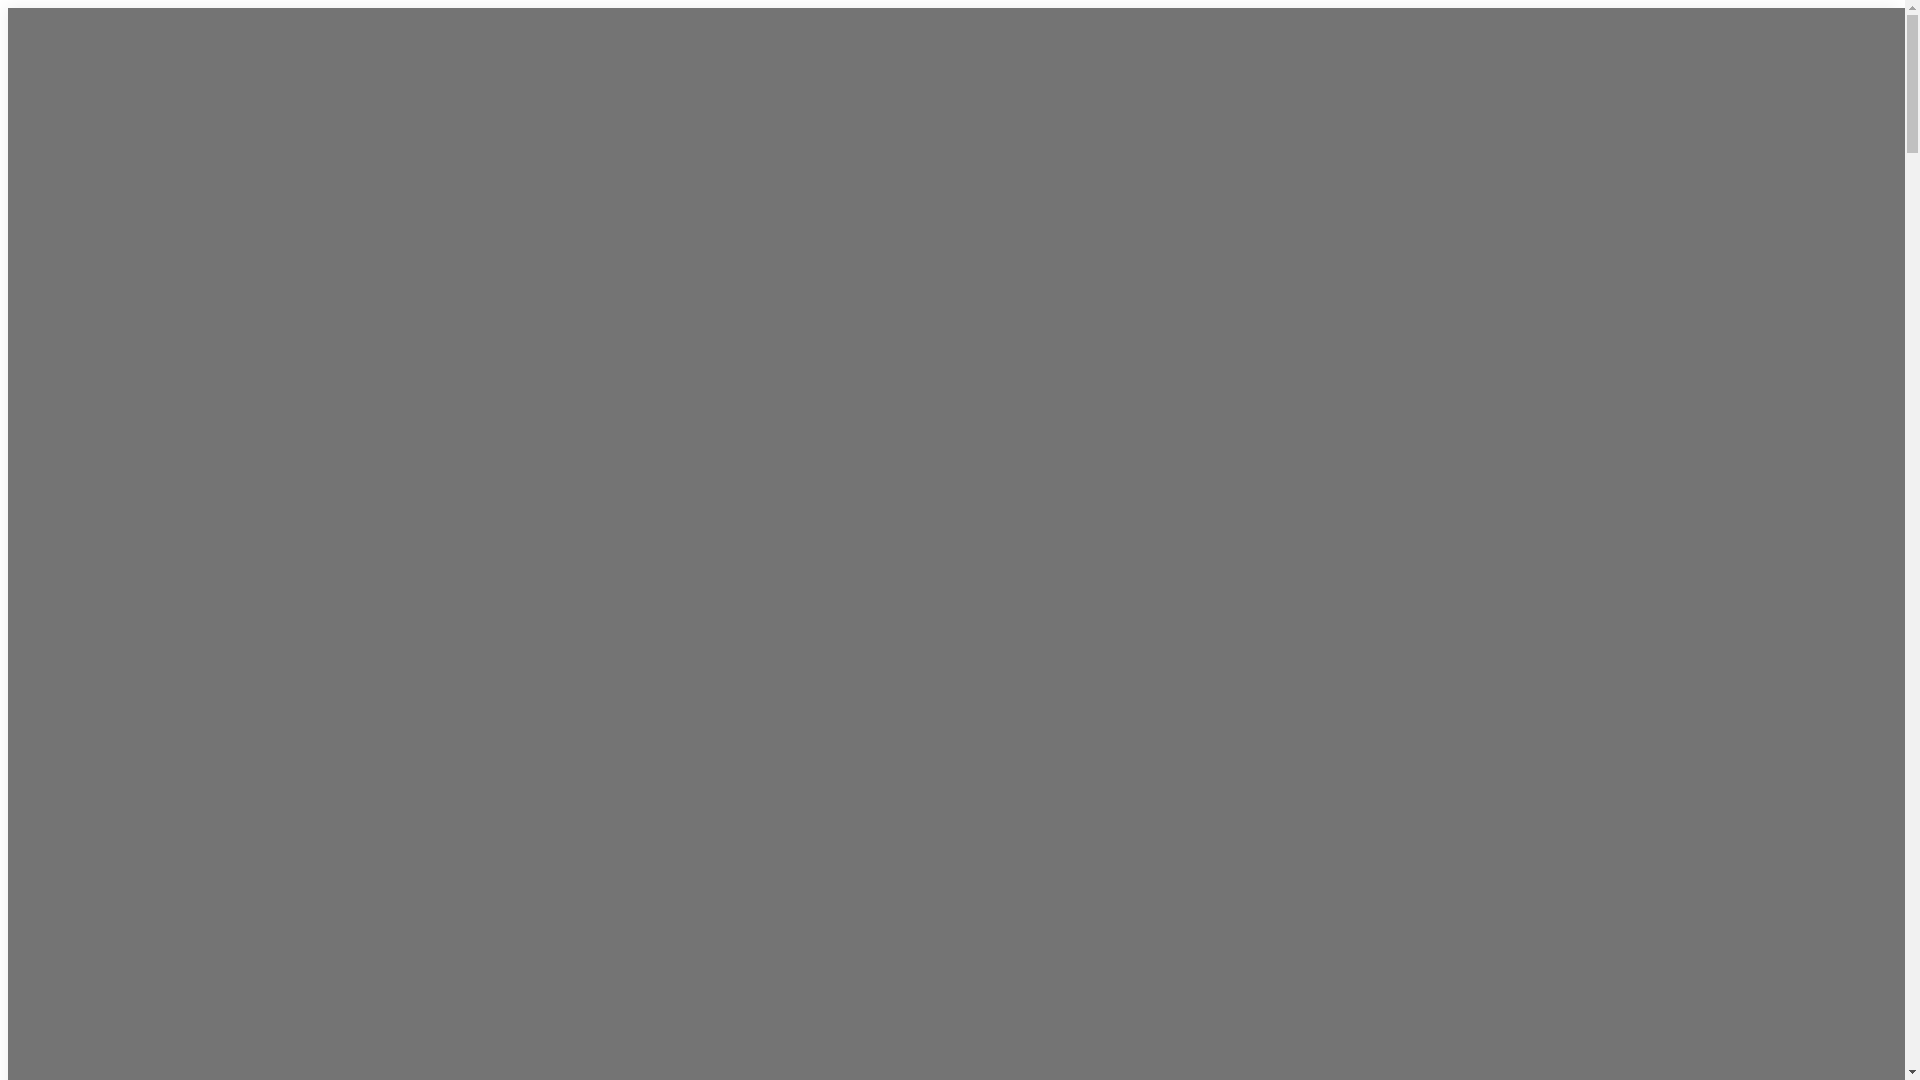 This screenshot has height=1080, width=1920. Describe the element at coordinates (930, 171) in the screenshot. I see `Land and Environment Court Lawyers` at that location.